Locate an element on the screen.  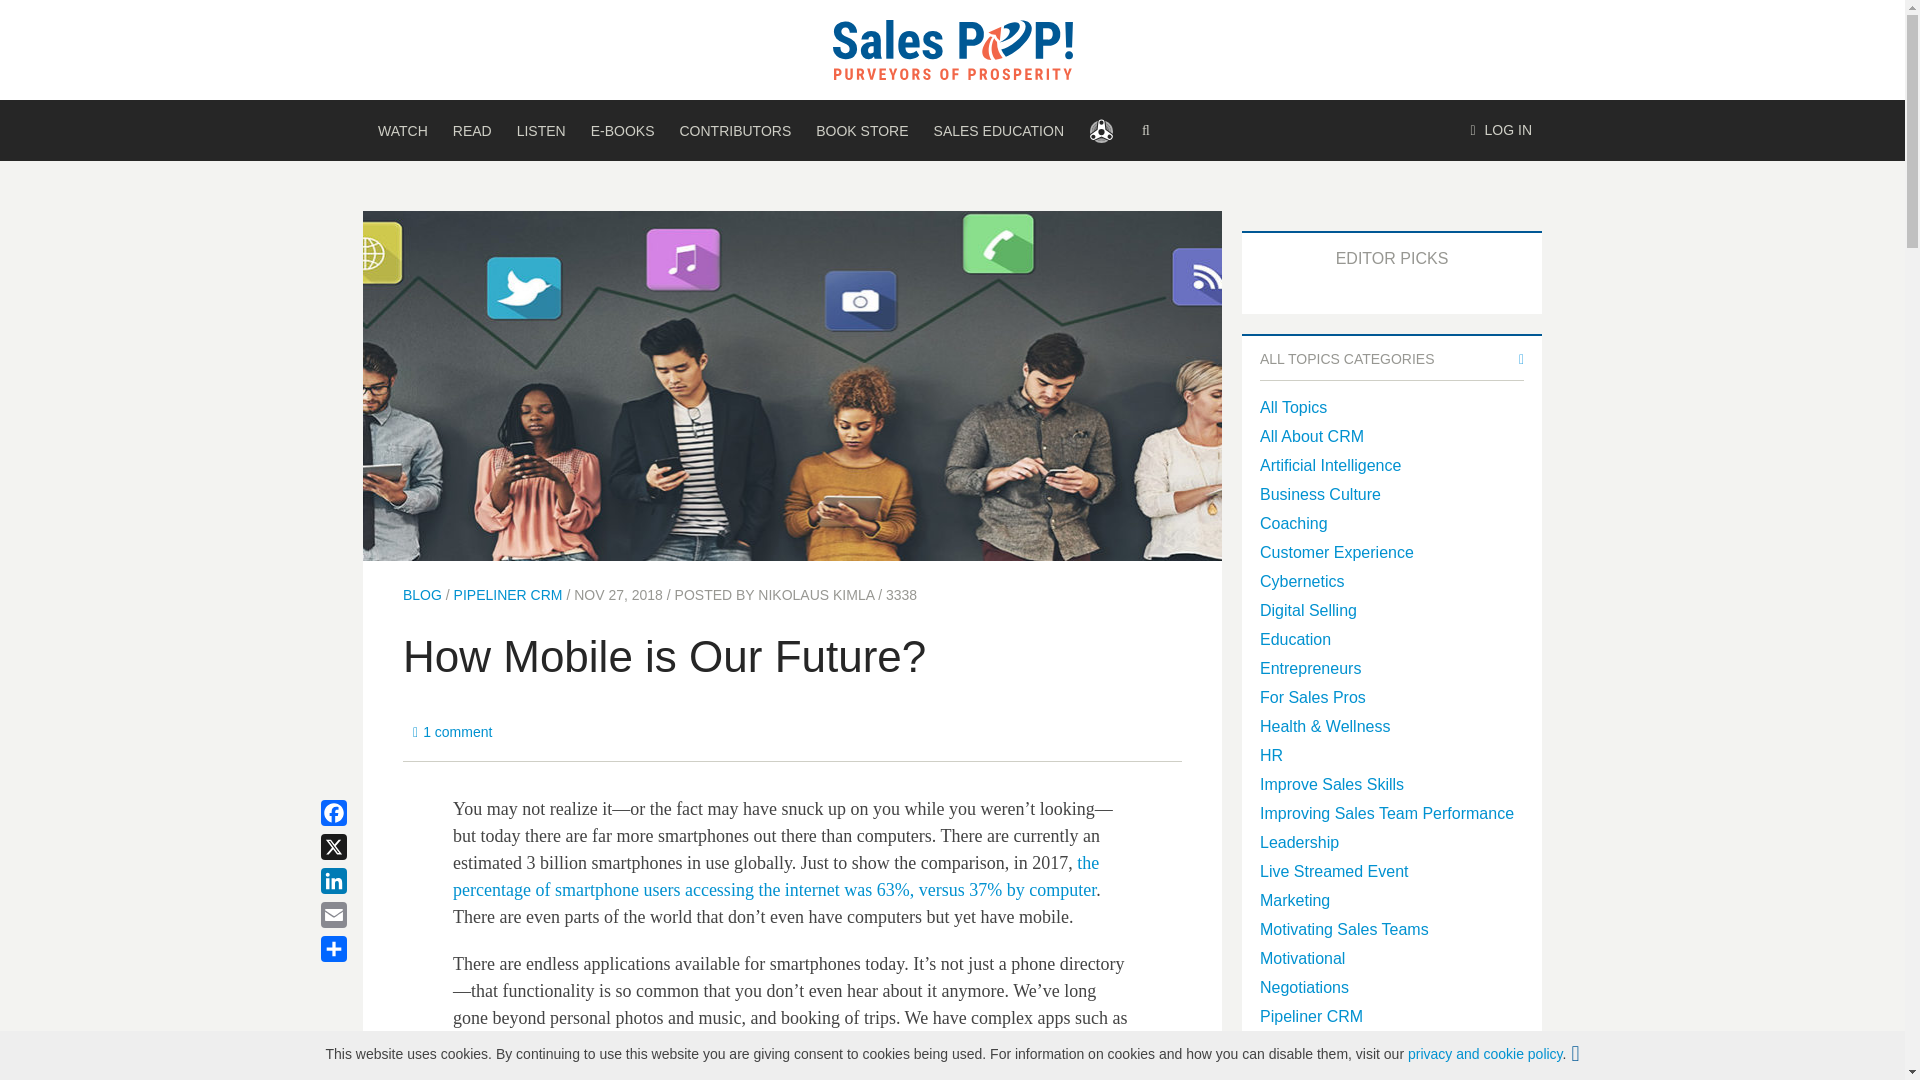
X is located at coordinates (358, 847).